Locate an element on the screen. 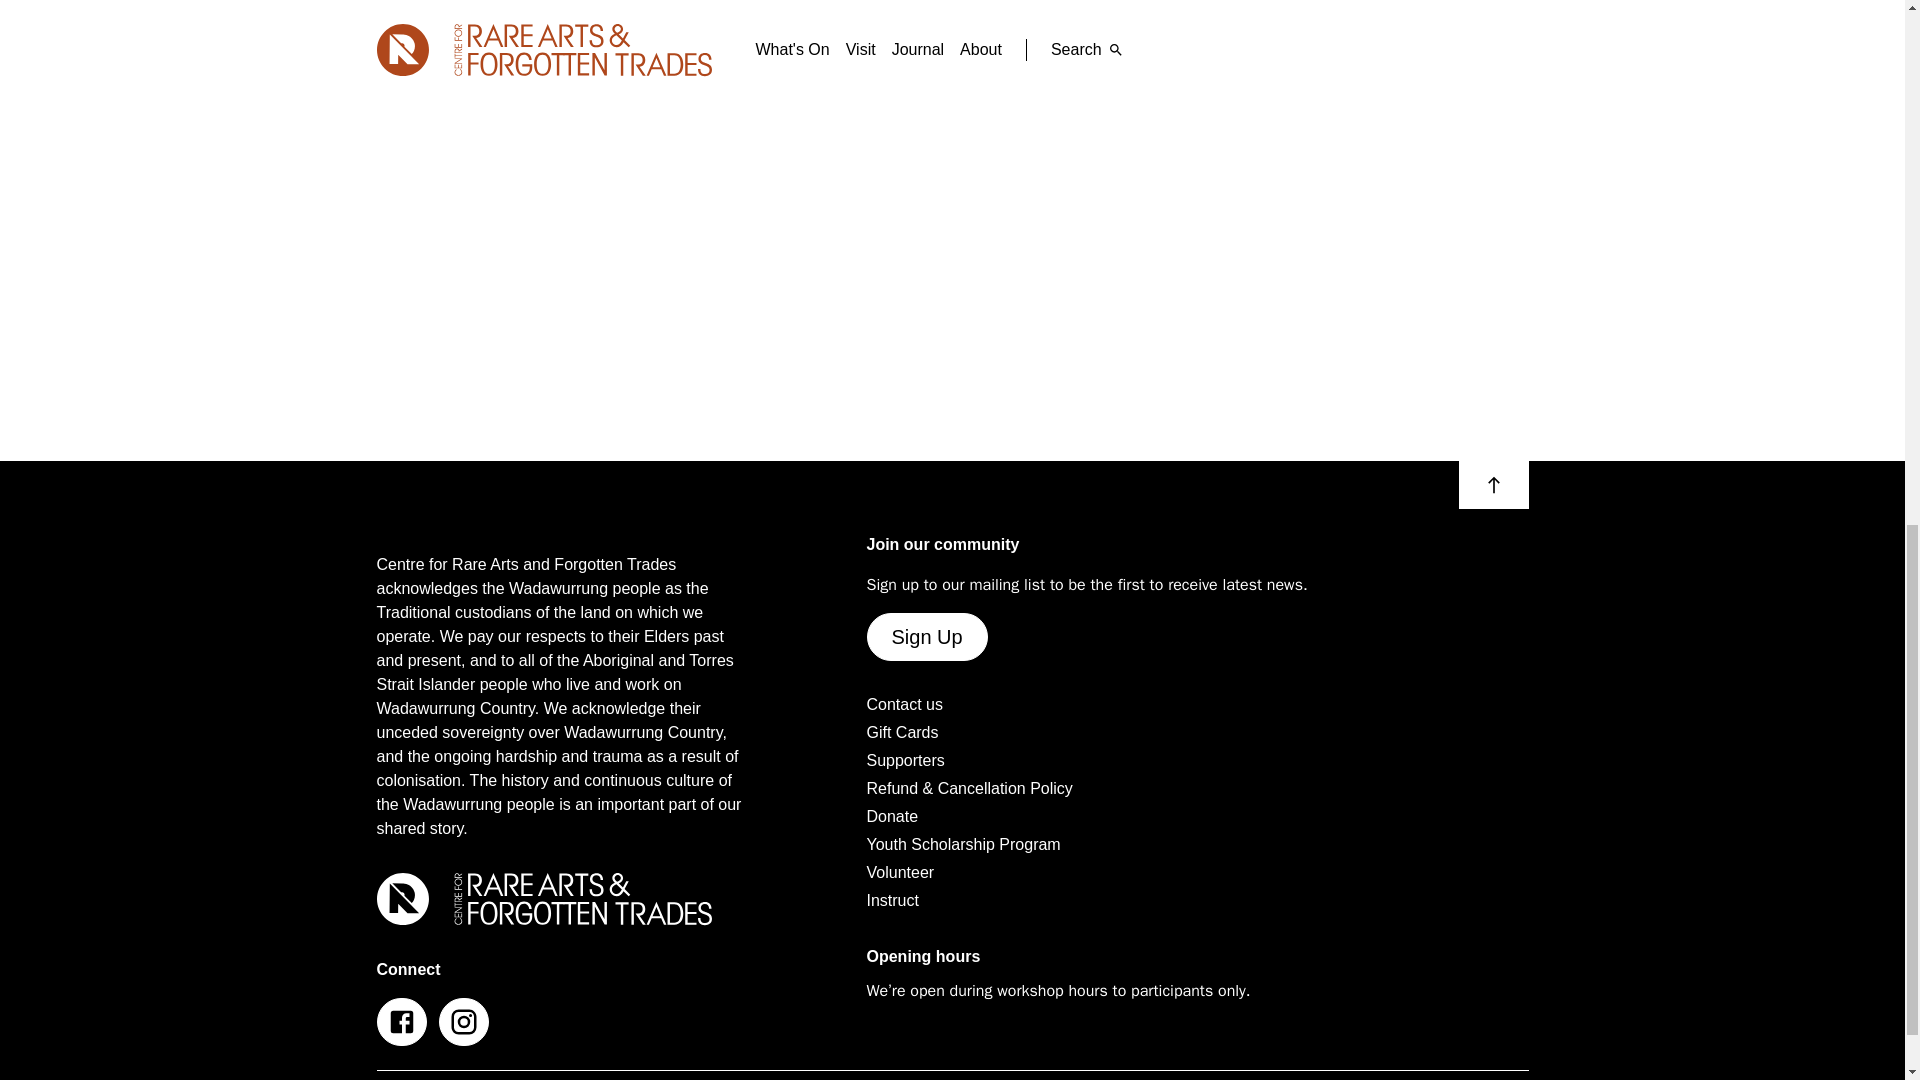 The width and height of the screenshot is (1920, 1080). Instruct is located at coordinates (891, 900).